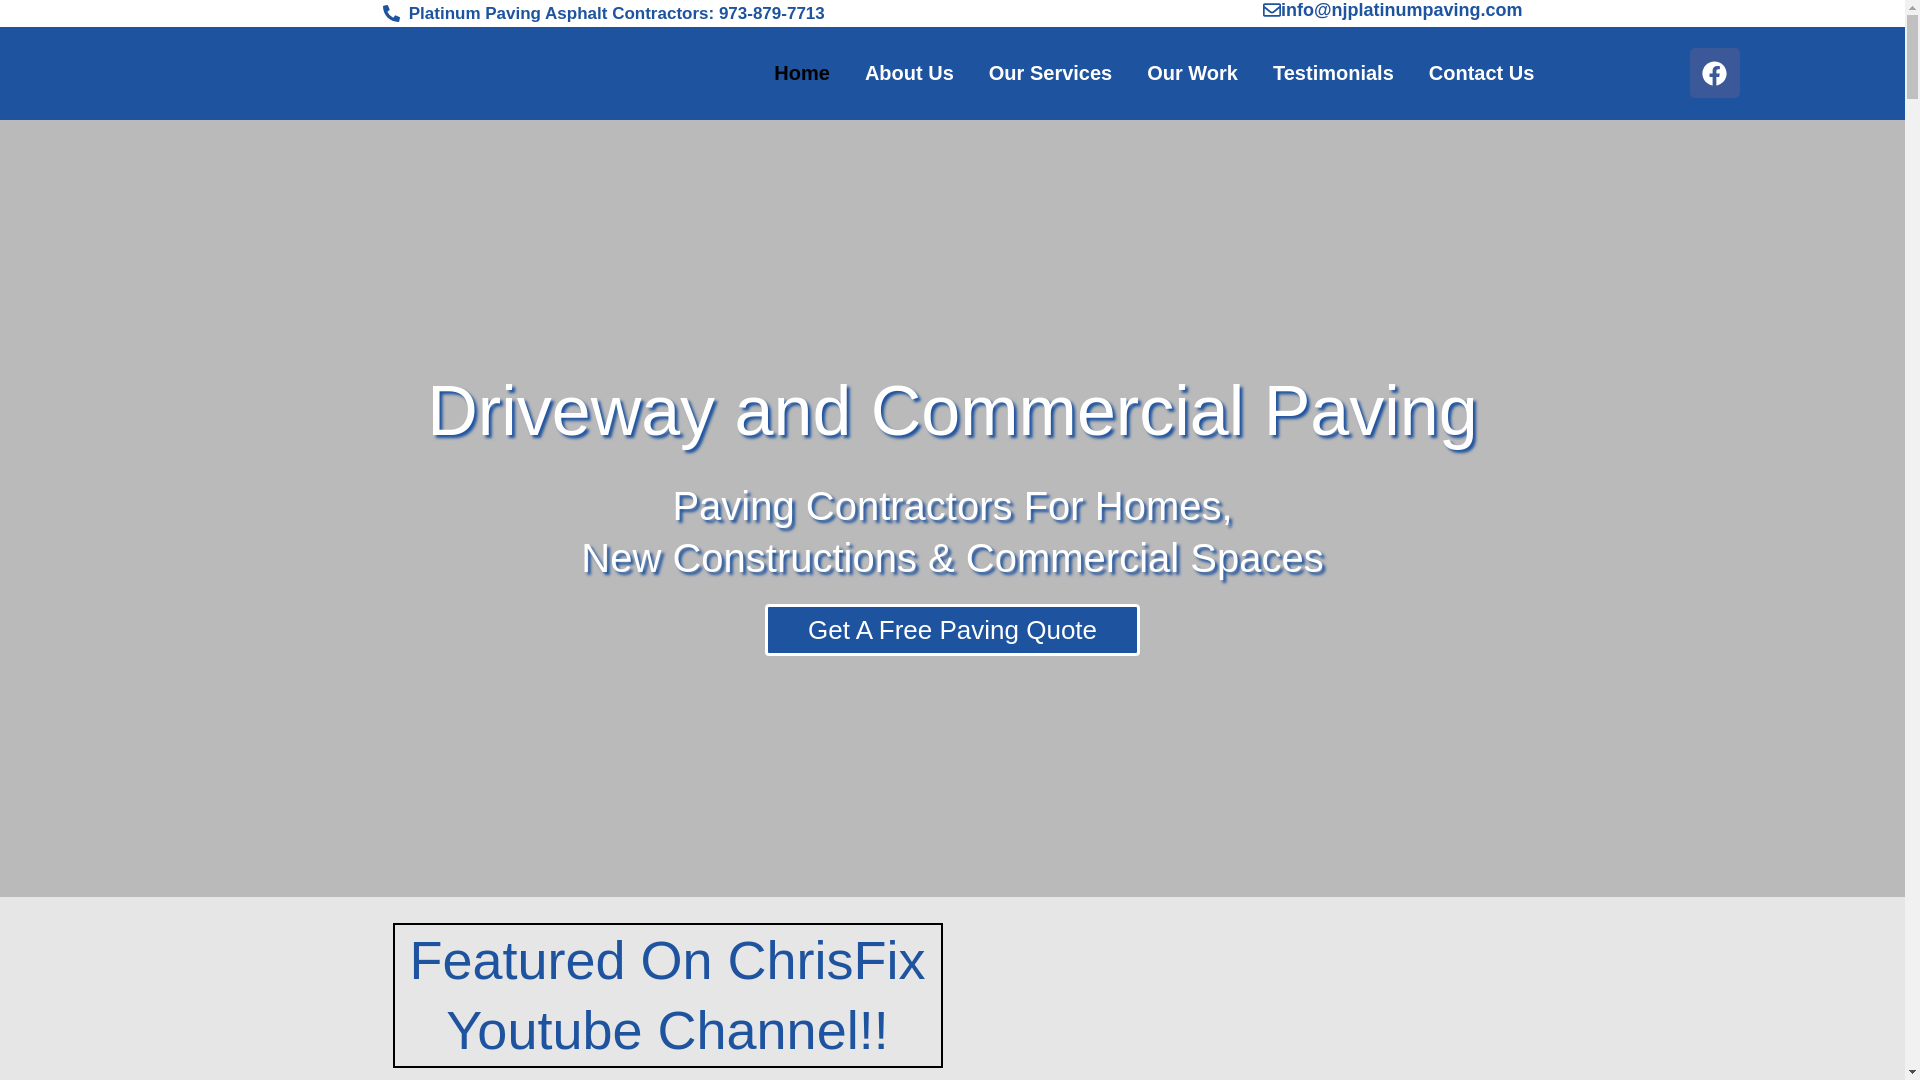 Image resolution: width=1920 pixels, height=1080 pixels. I want to click on Facebook, so click(1714, 72).